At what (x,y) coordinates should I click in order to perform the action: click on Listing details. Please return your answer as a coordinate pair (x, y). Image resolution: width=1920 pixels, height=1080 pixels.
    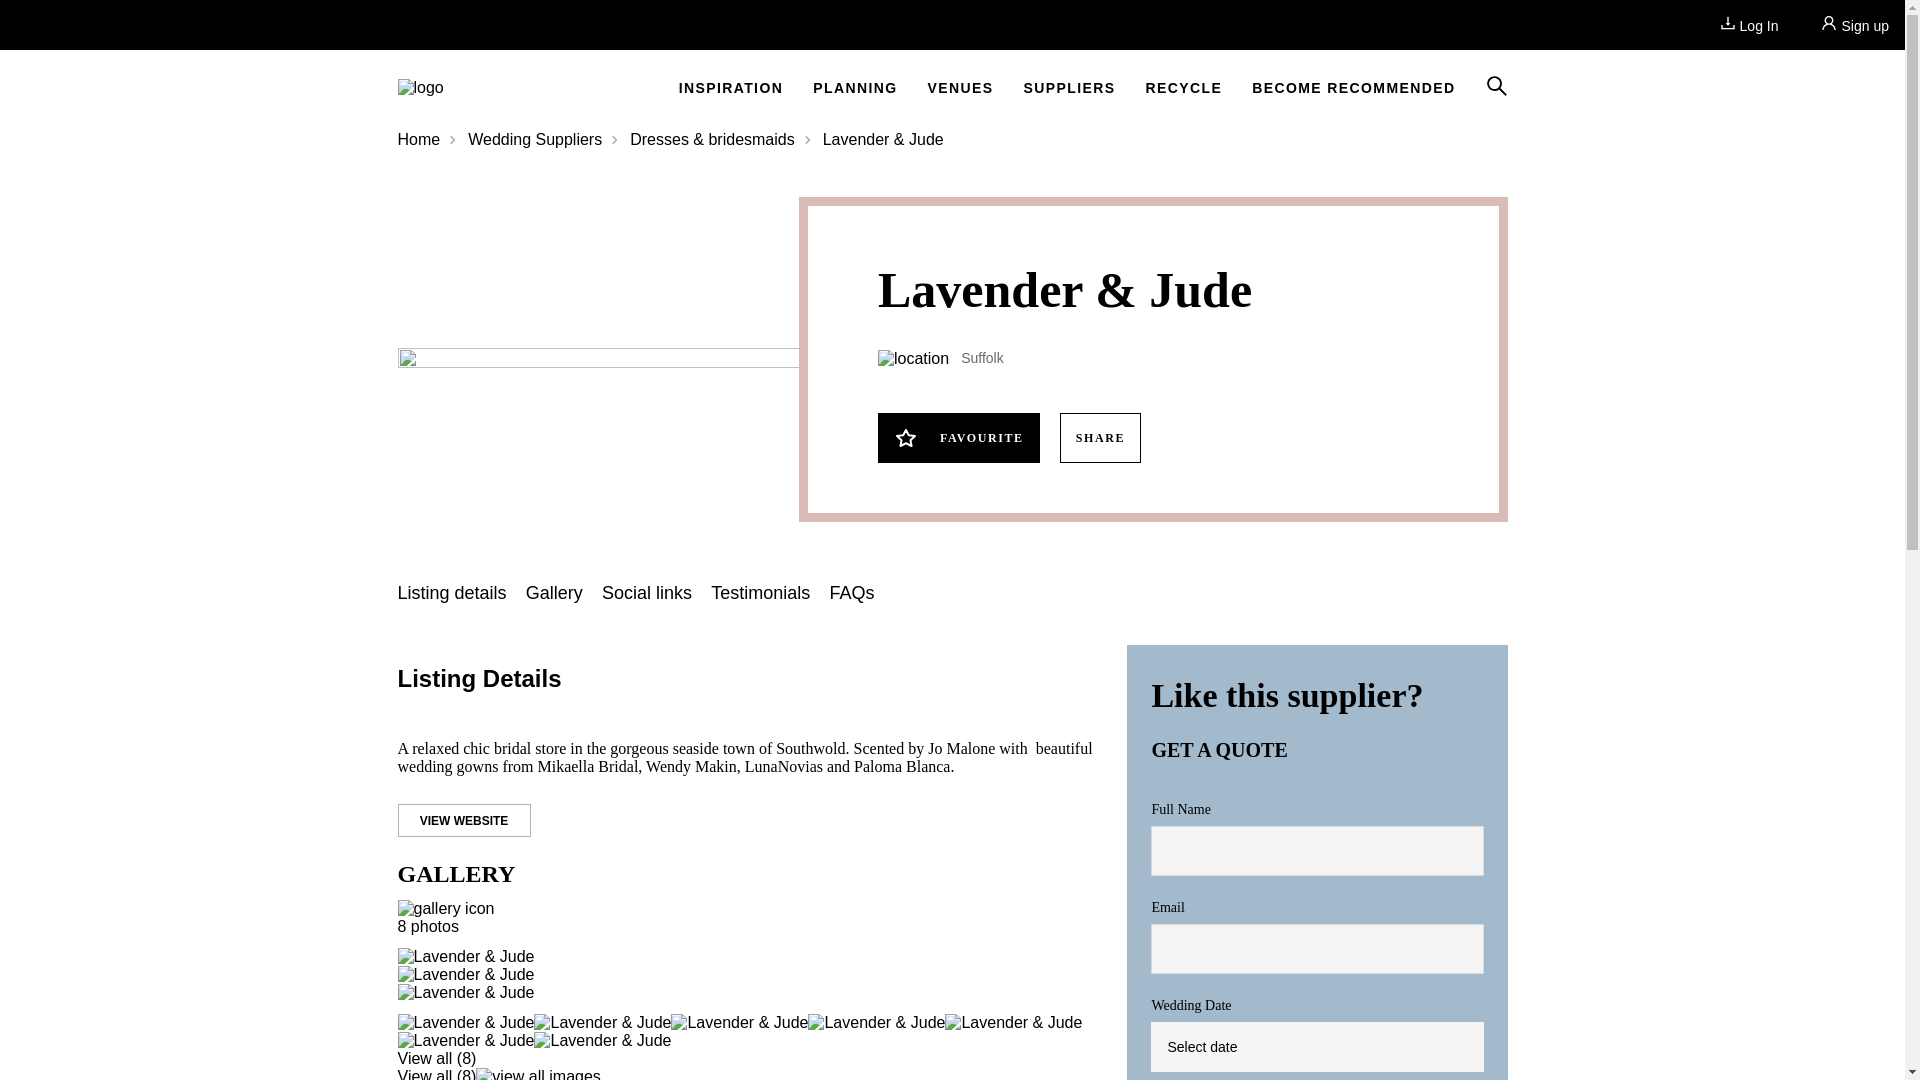
    Looking at the image, I should click on (452, 593).